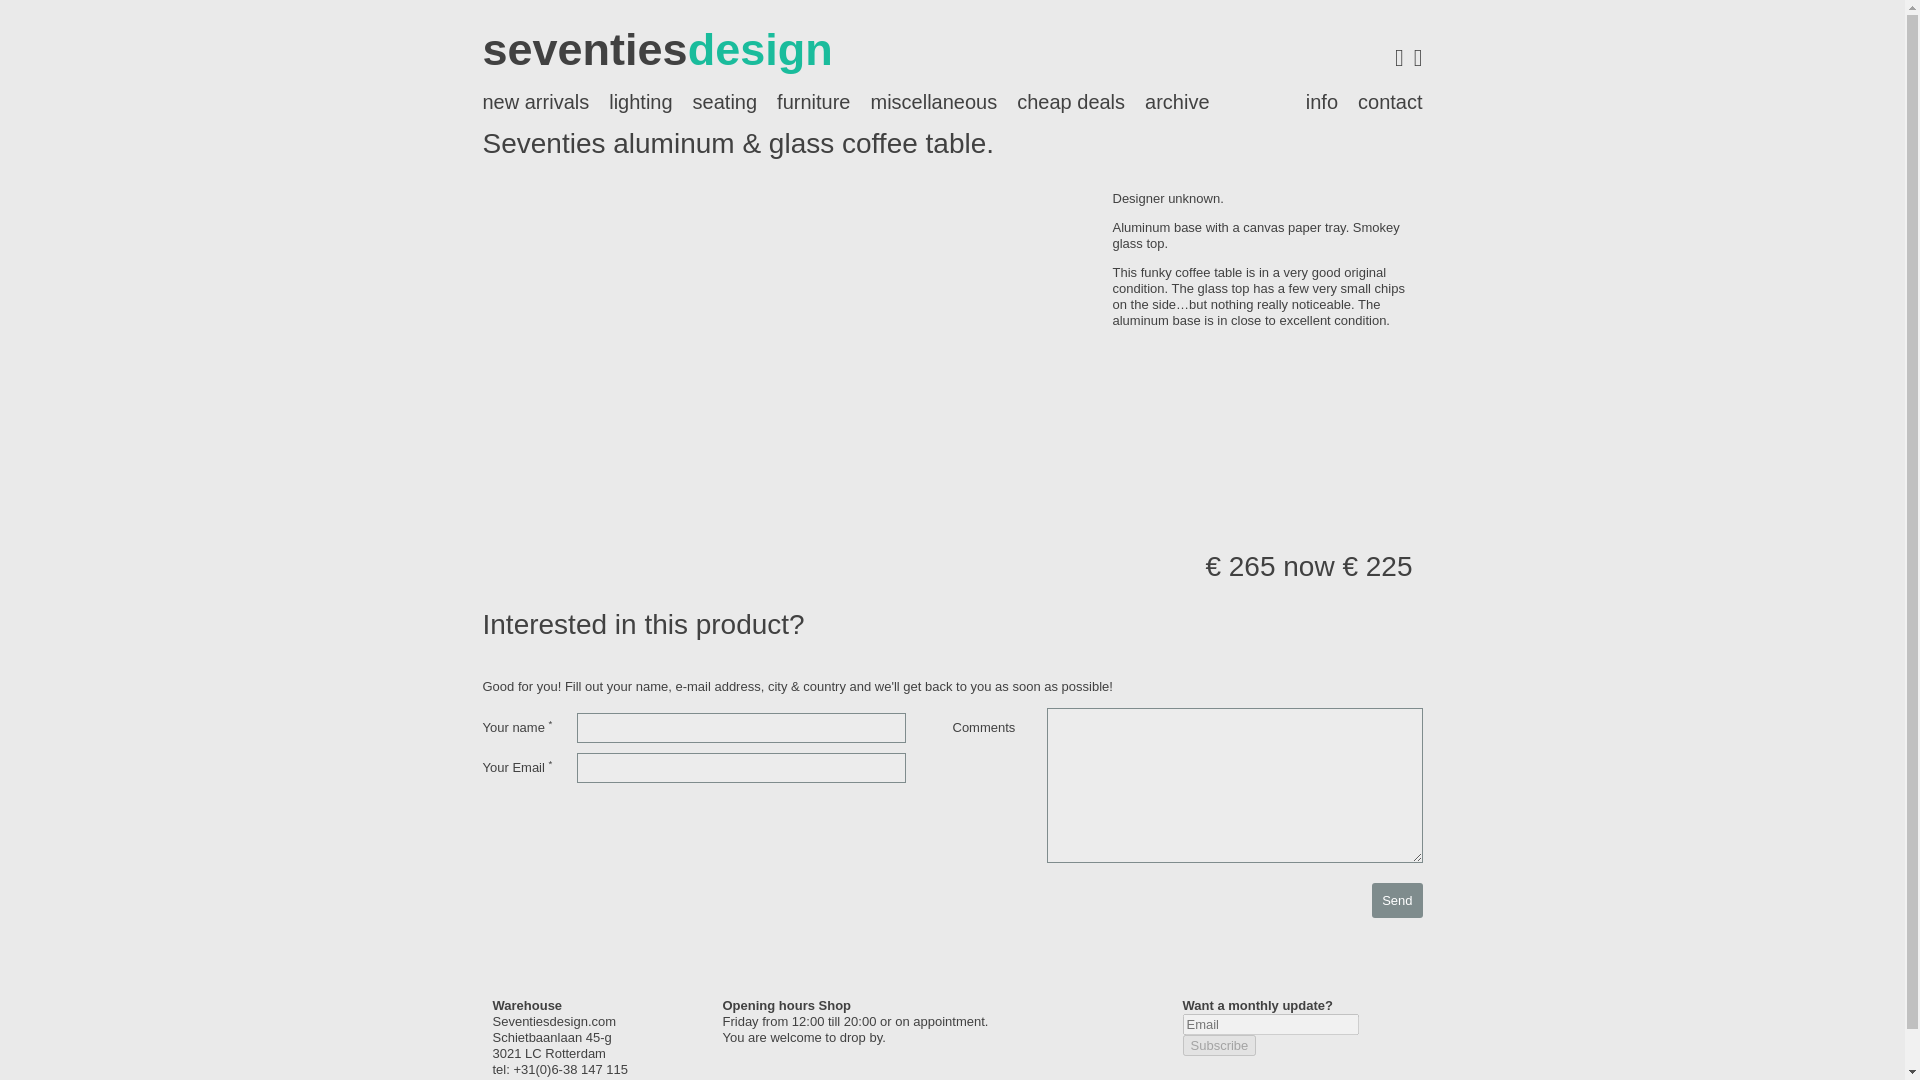 The height and width of the screenshot is (1080, 1920). Describe the element at coordinates (536, 102) in the screenshot. I see `new arrivals` at that location.